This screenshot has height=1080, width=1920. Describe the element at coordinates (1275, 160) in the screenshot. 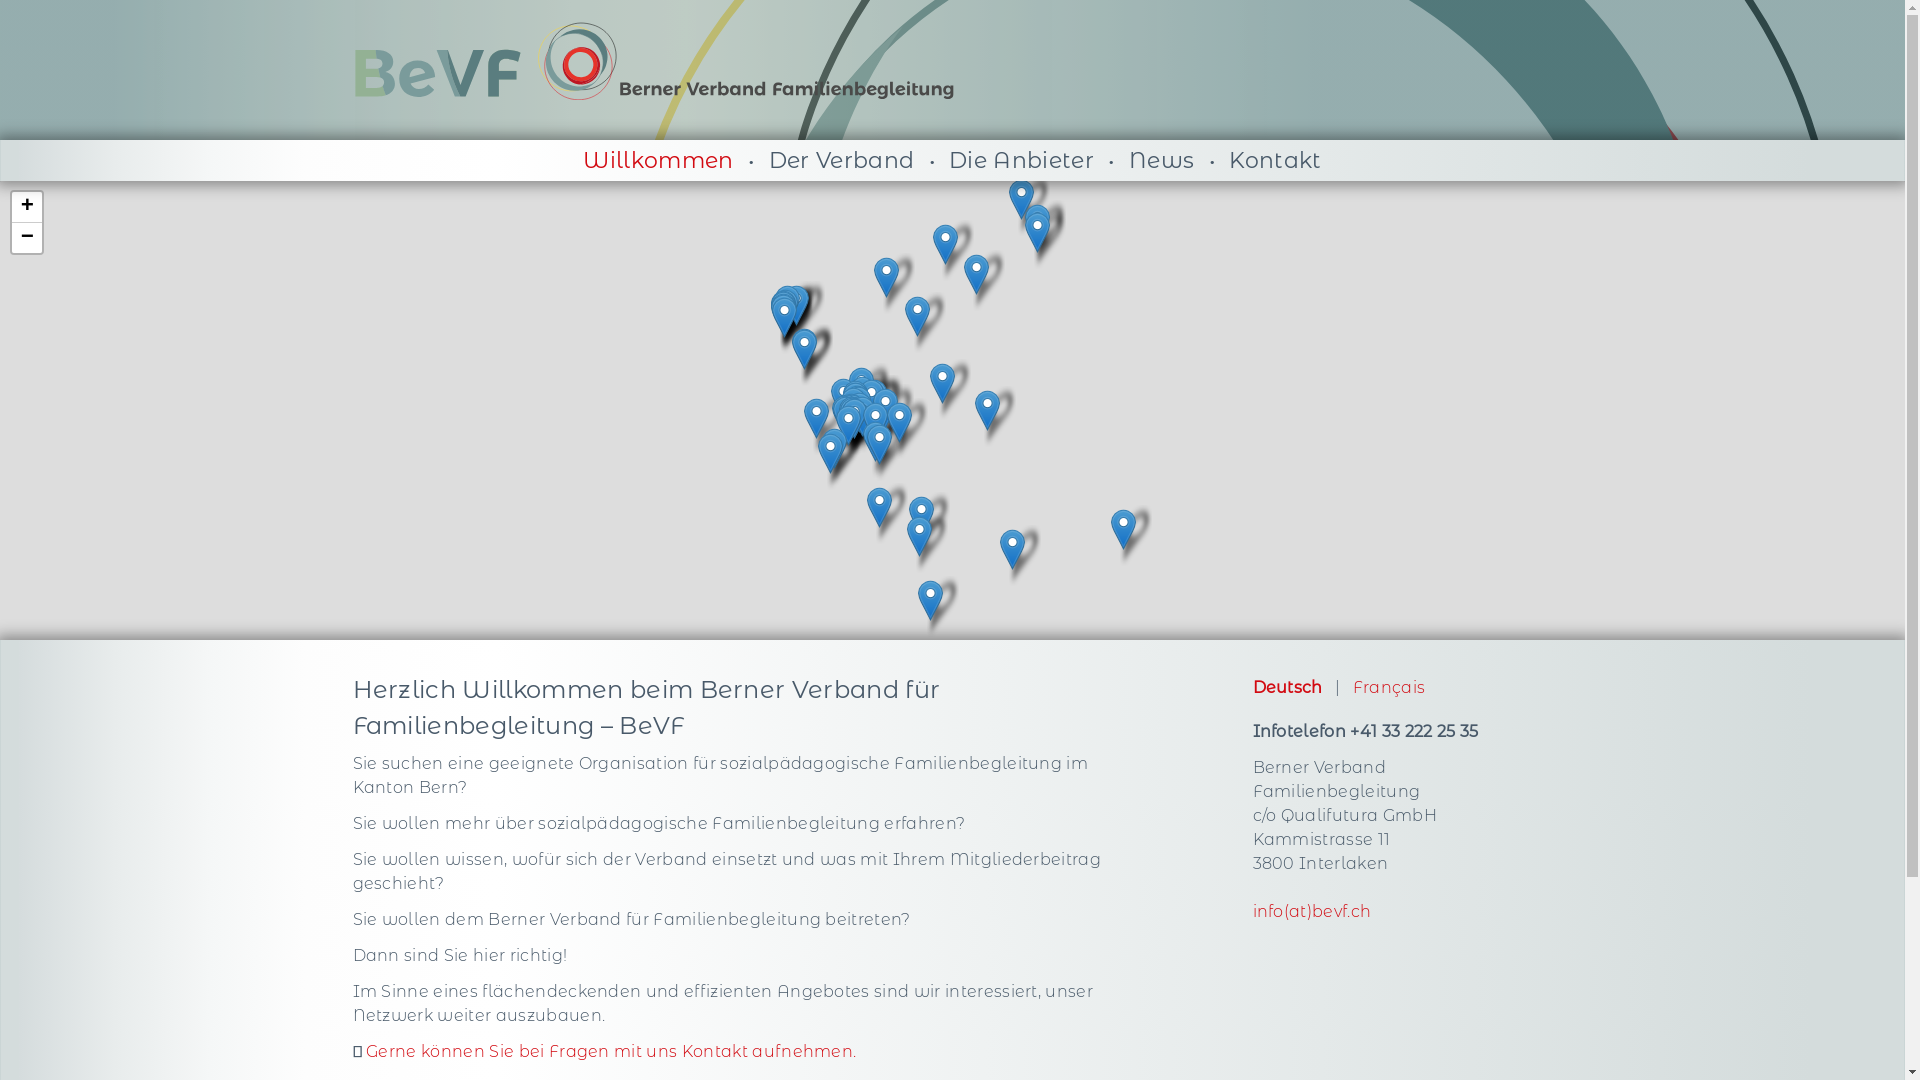

I see `Kontakt` at that location.